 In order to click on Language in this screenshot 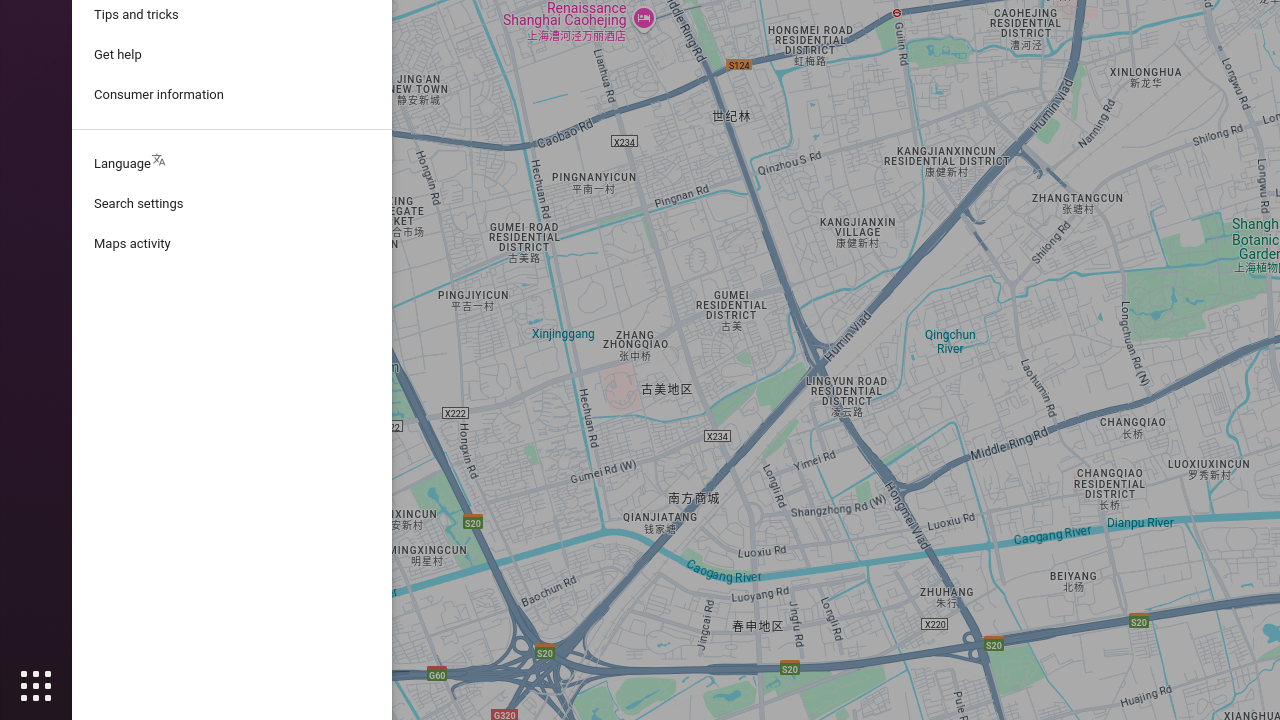, I will do `click(232, 164)`.